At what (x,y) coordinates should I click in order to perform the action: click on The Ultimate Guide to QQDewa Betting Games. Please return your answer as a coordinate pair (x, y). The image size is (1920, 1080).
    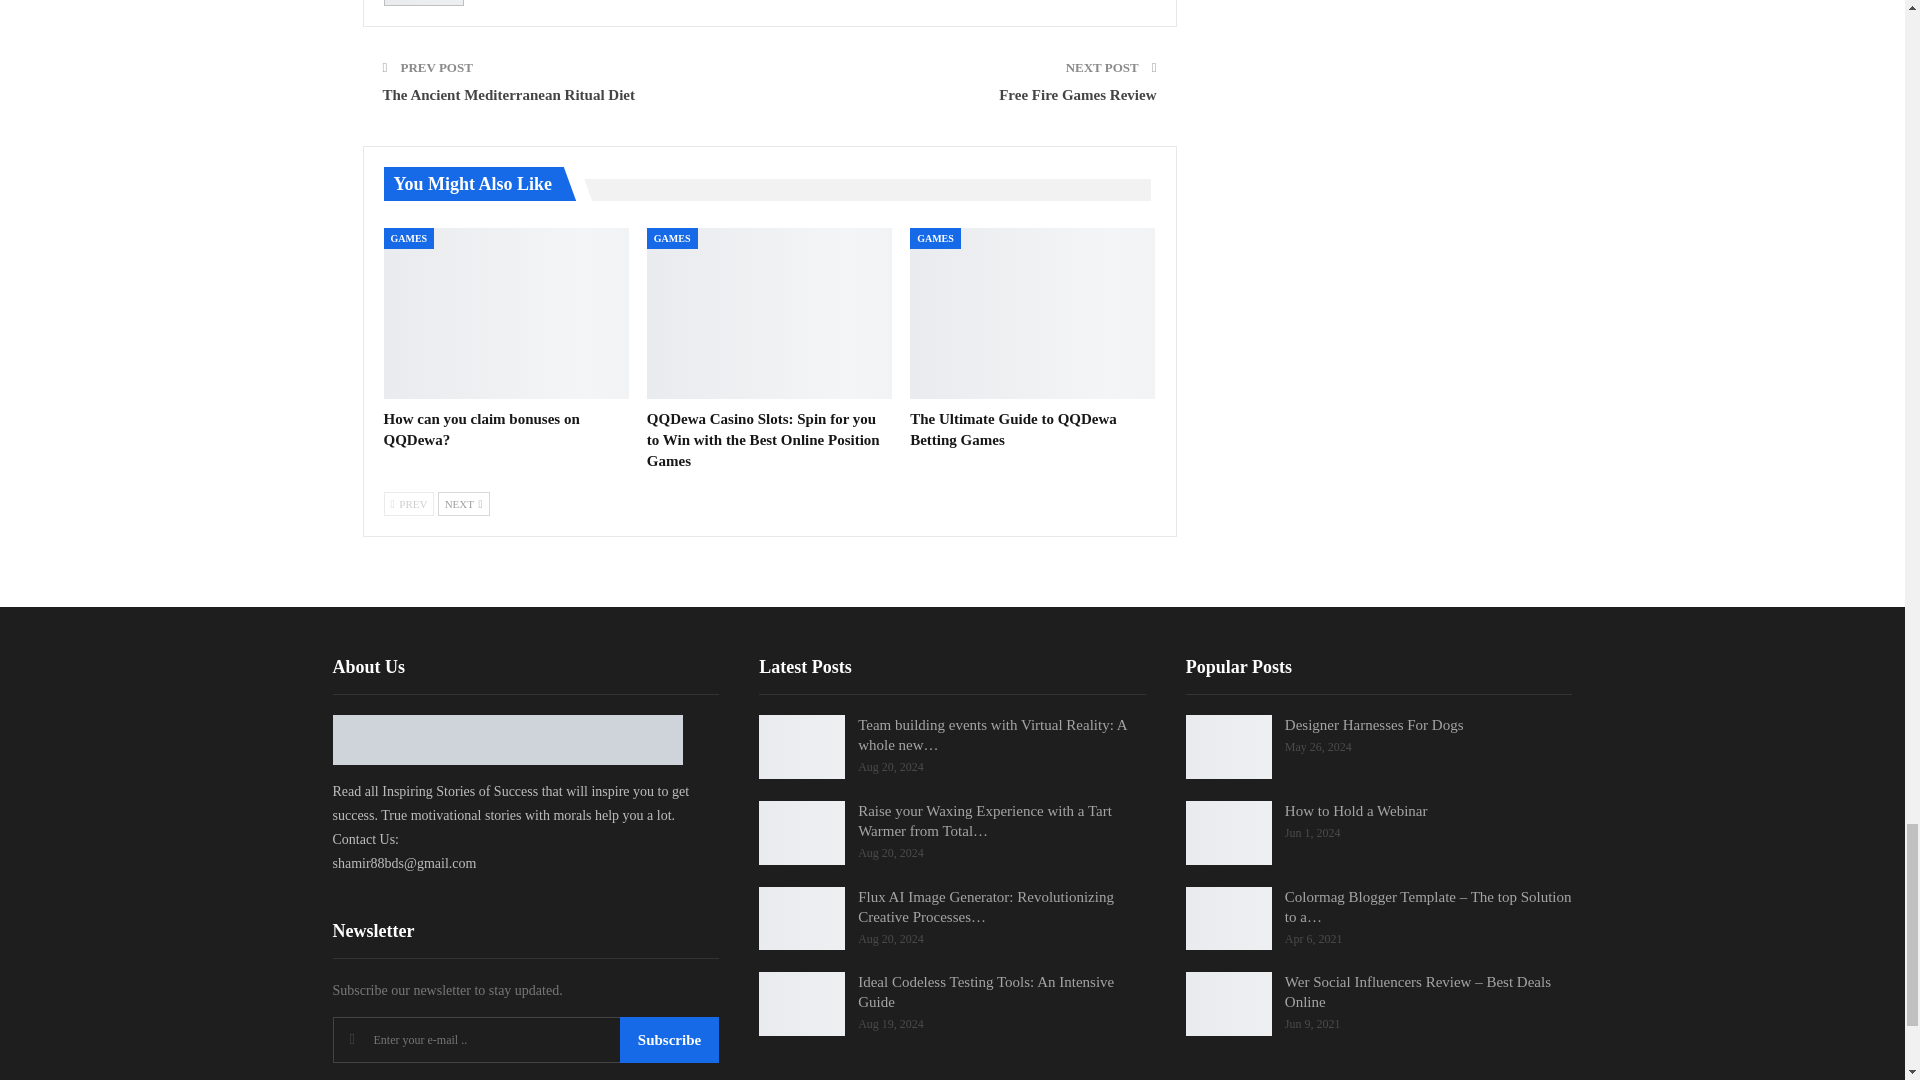
    Looking at the image, I should click on (1032, 313).